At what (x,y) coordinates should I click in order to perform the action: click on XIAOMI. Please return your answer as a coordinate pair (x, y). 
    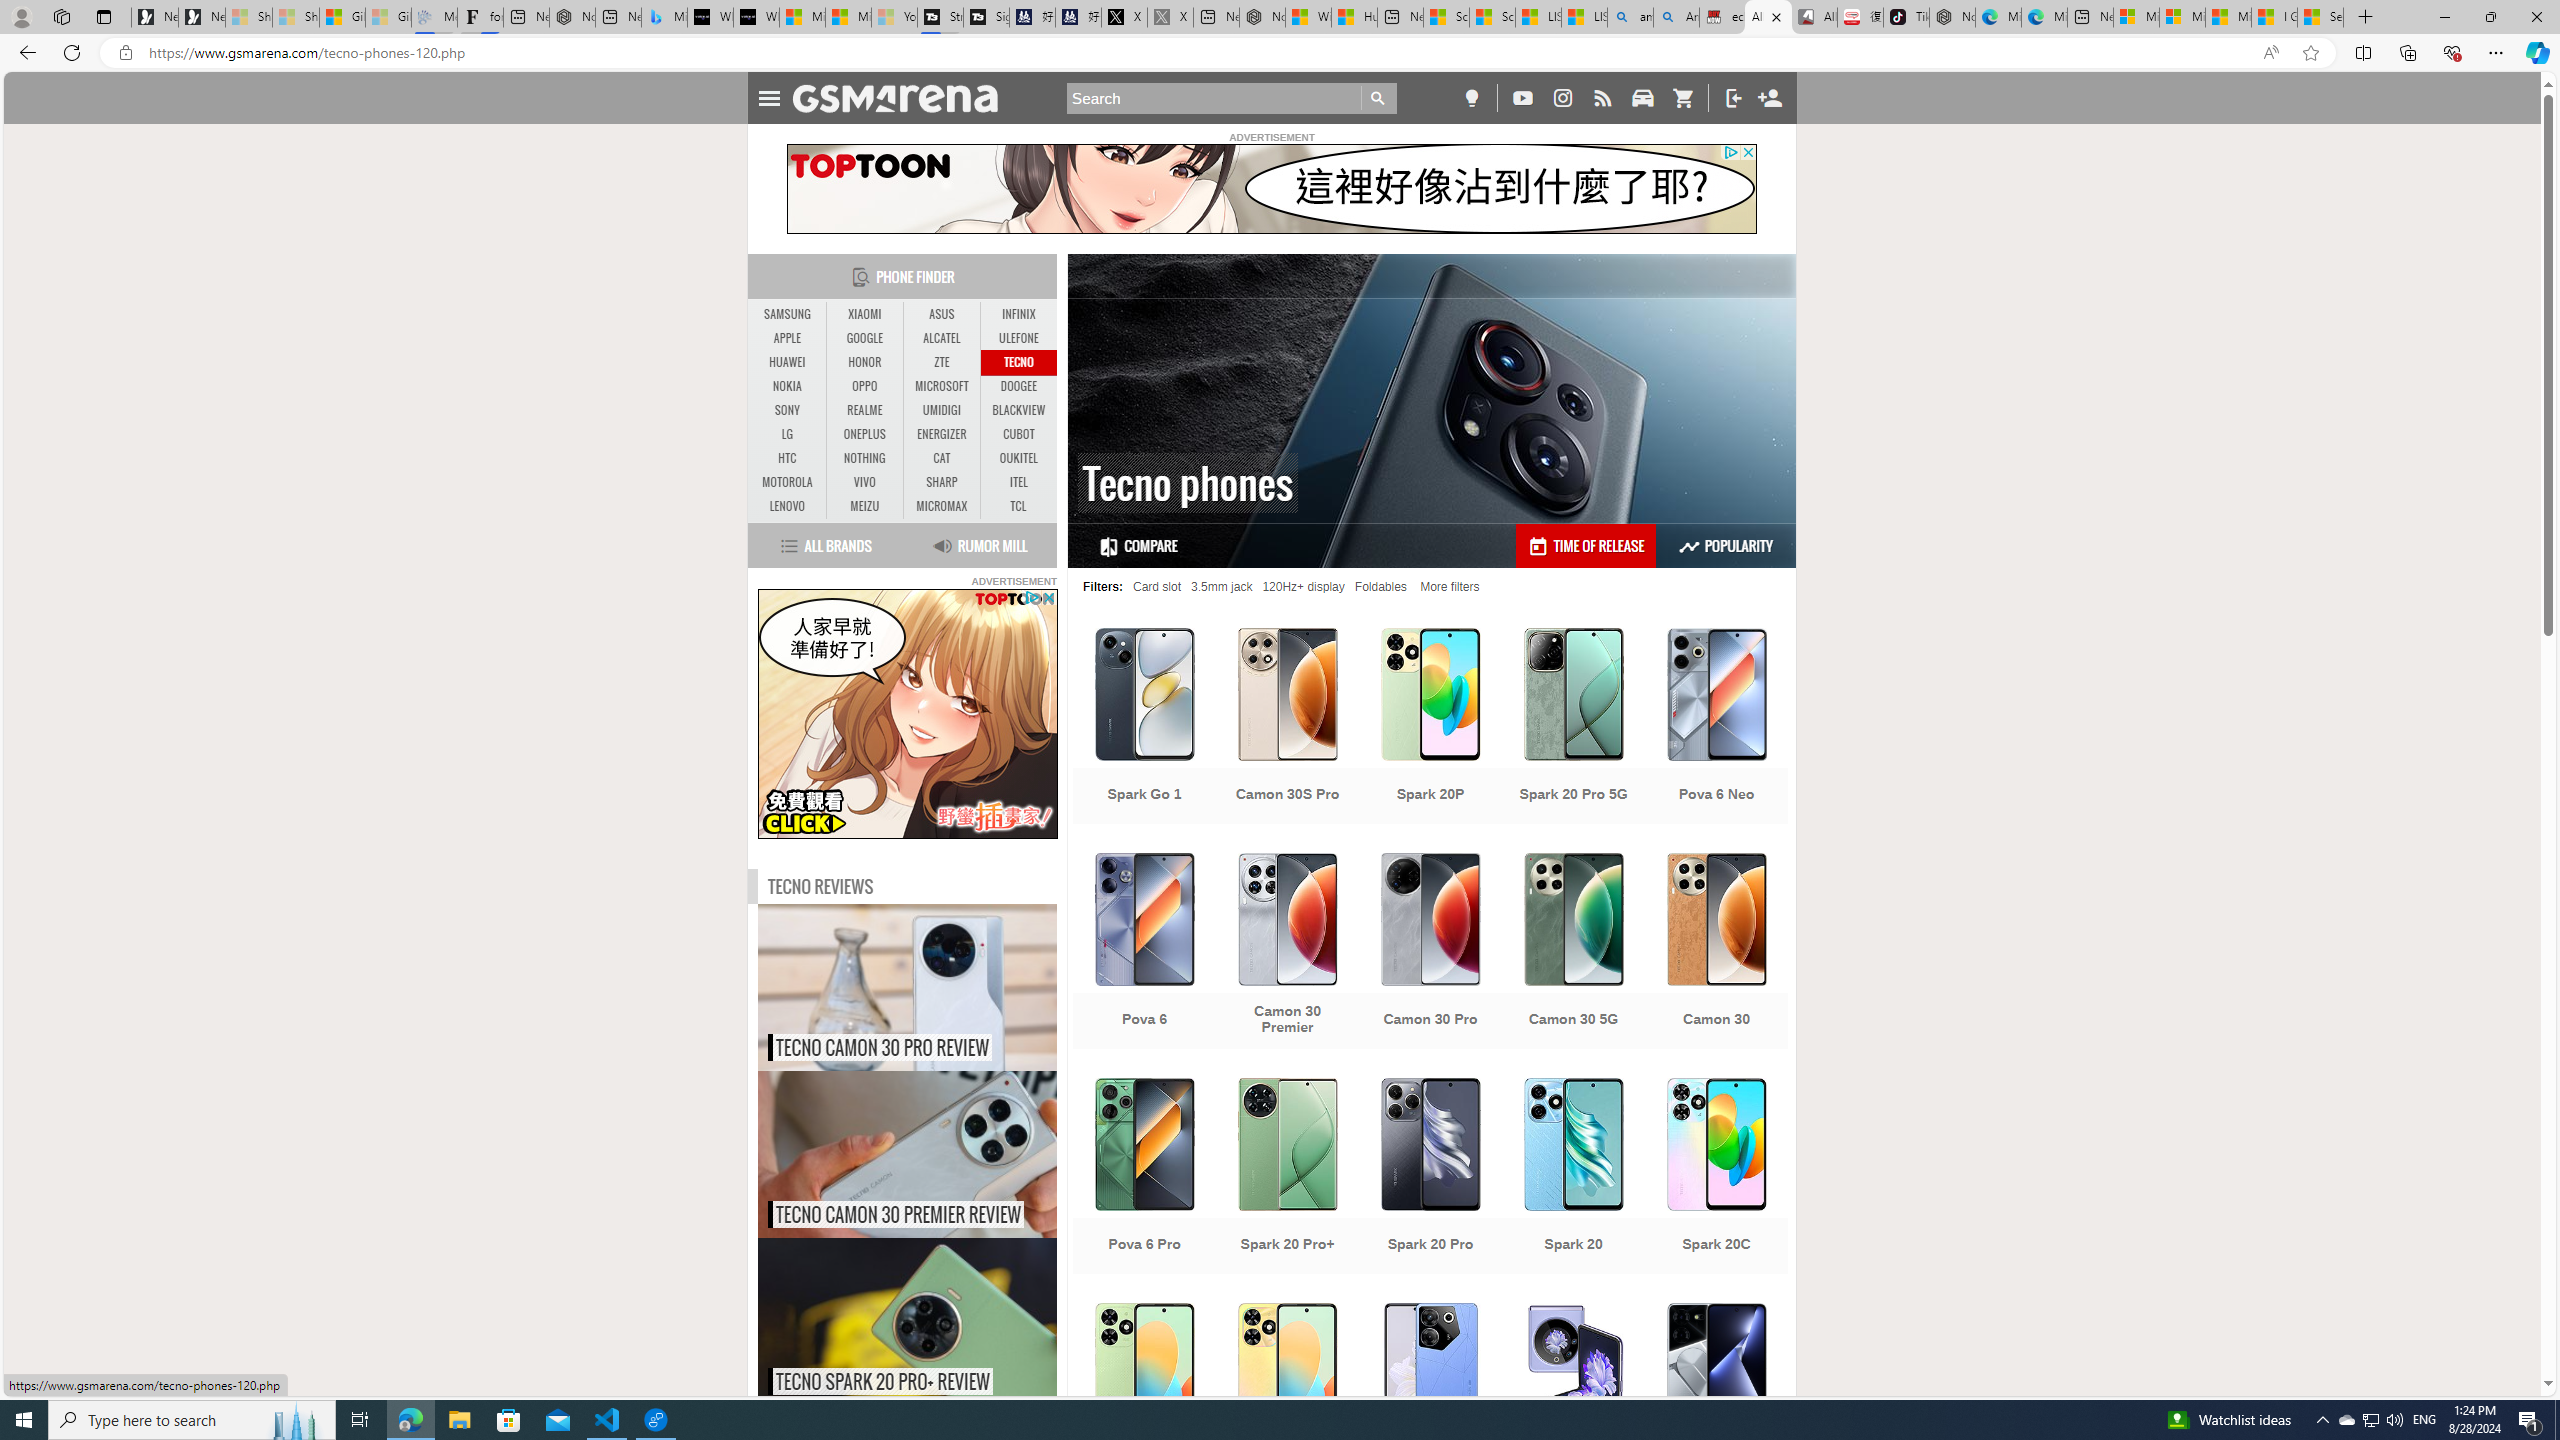
    Looking at the image, I should click on (864, 314).